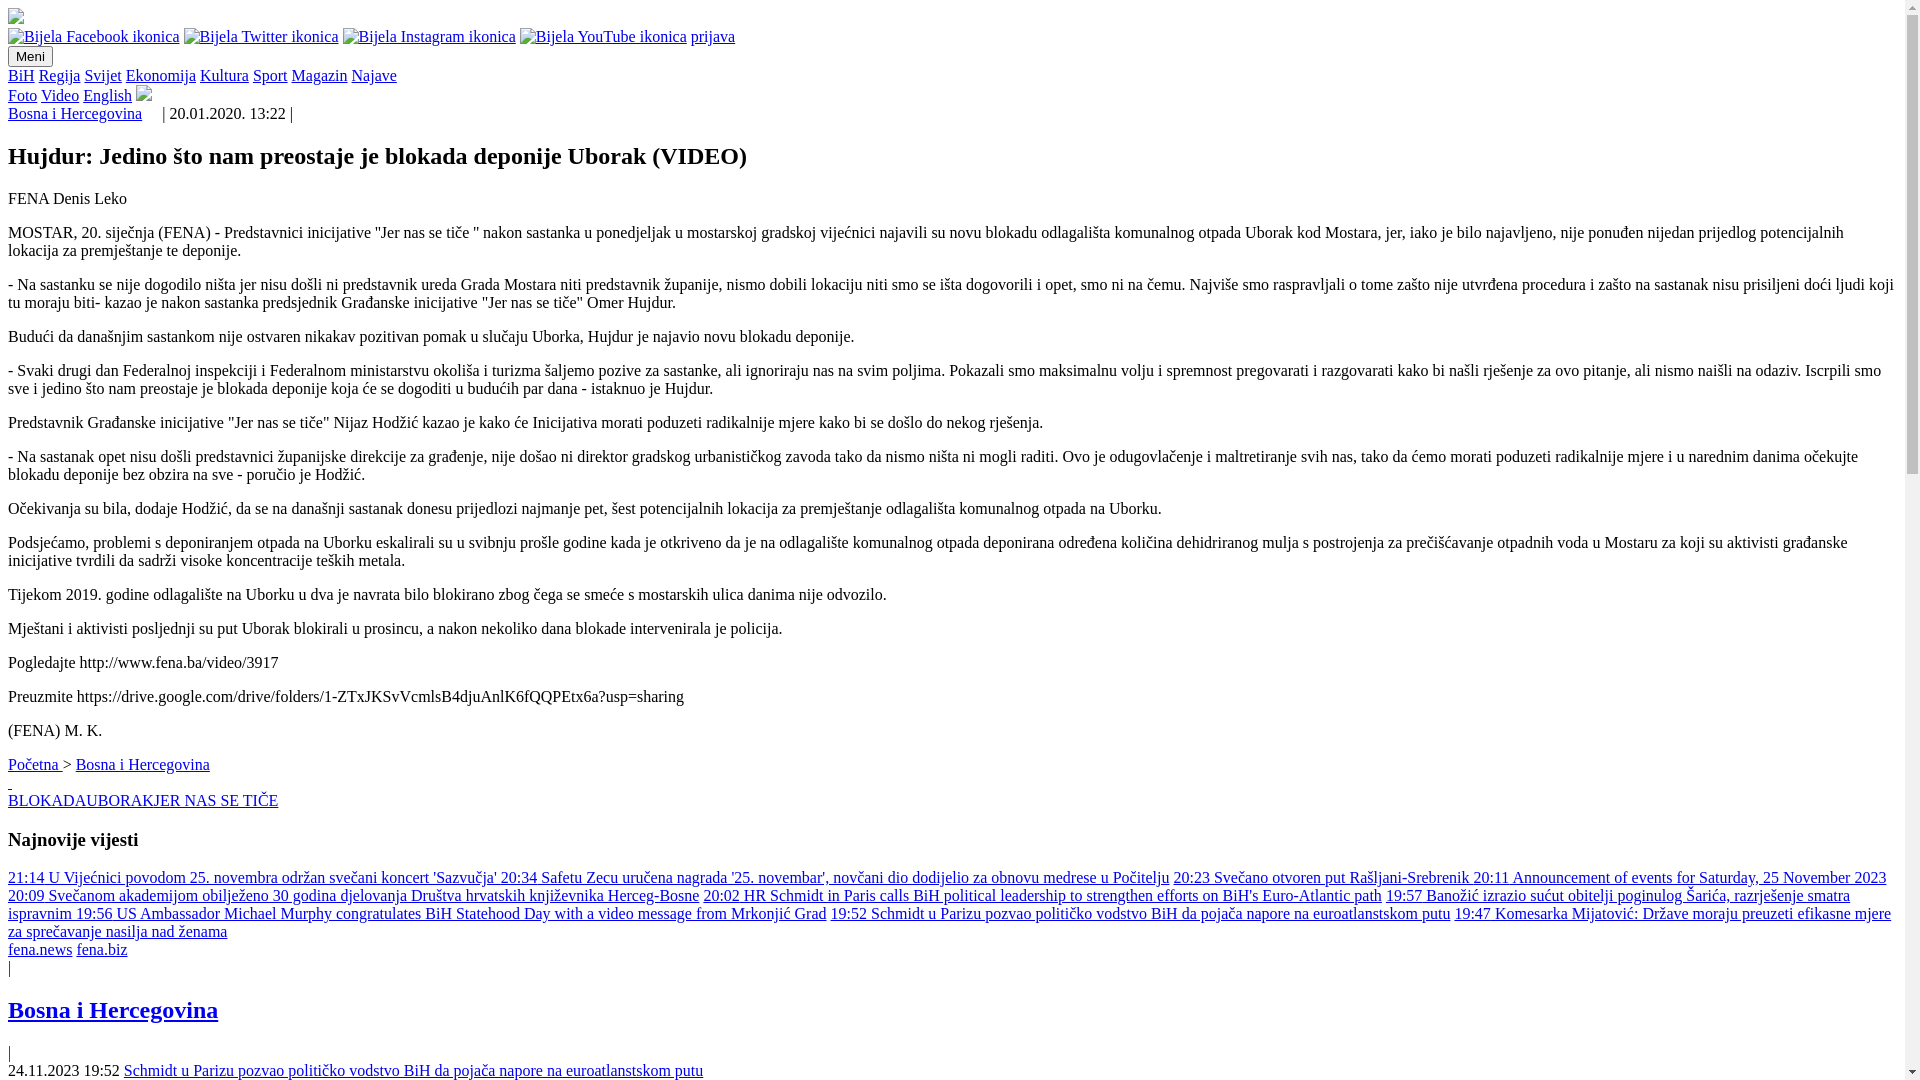 This screenshot has width=1920, height=1080. What do you see at coordinates (22, 96) in the screenshot?
I see `Foto` at bounding box center [22, 96].